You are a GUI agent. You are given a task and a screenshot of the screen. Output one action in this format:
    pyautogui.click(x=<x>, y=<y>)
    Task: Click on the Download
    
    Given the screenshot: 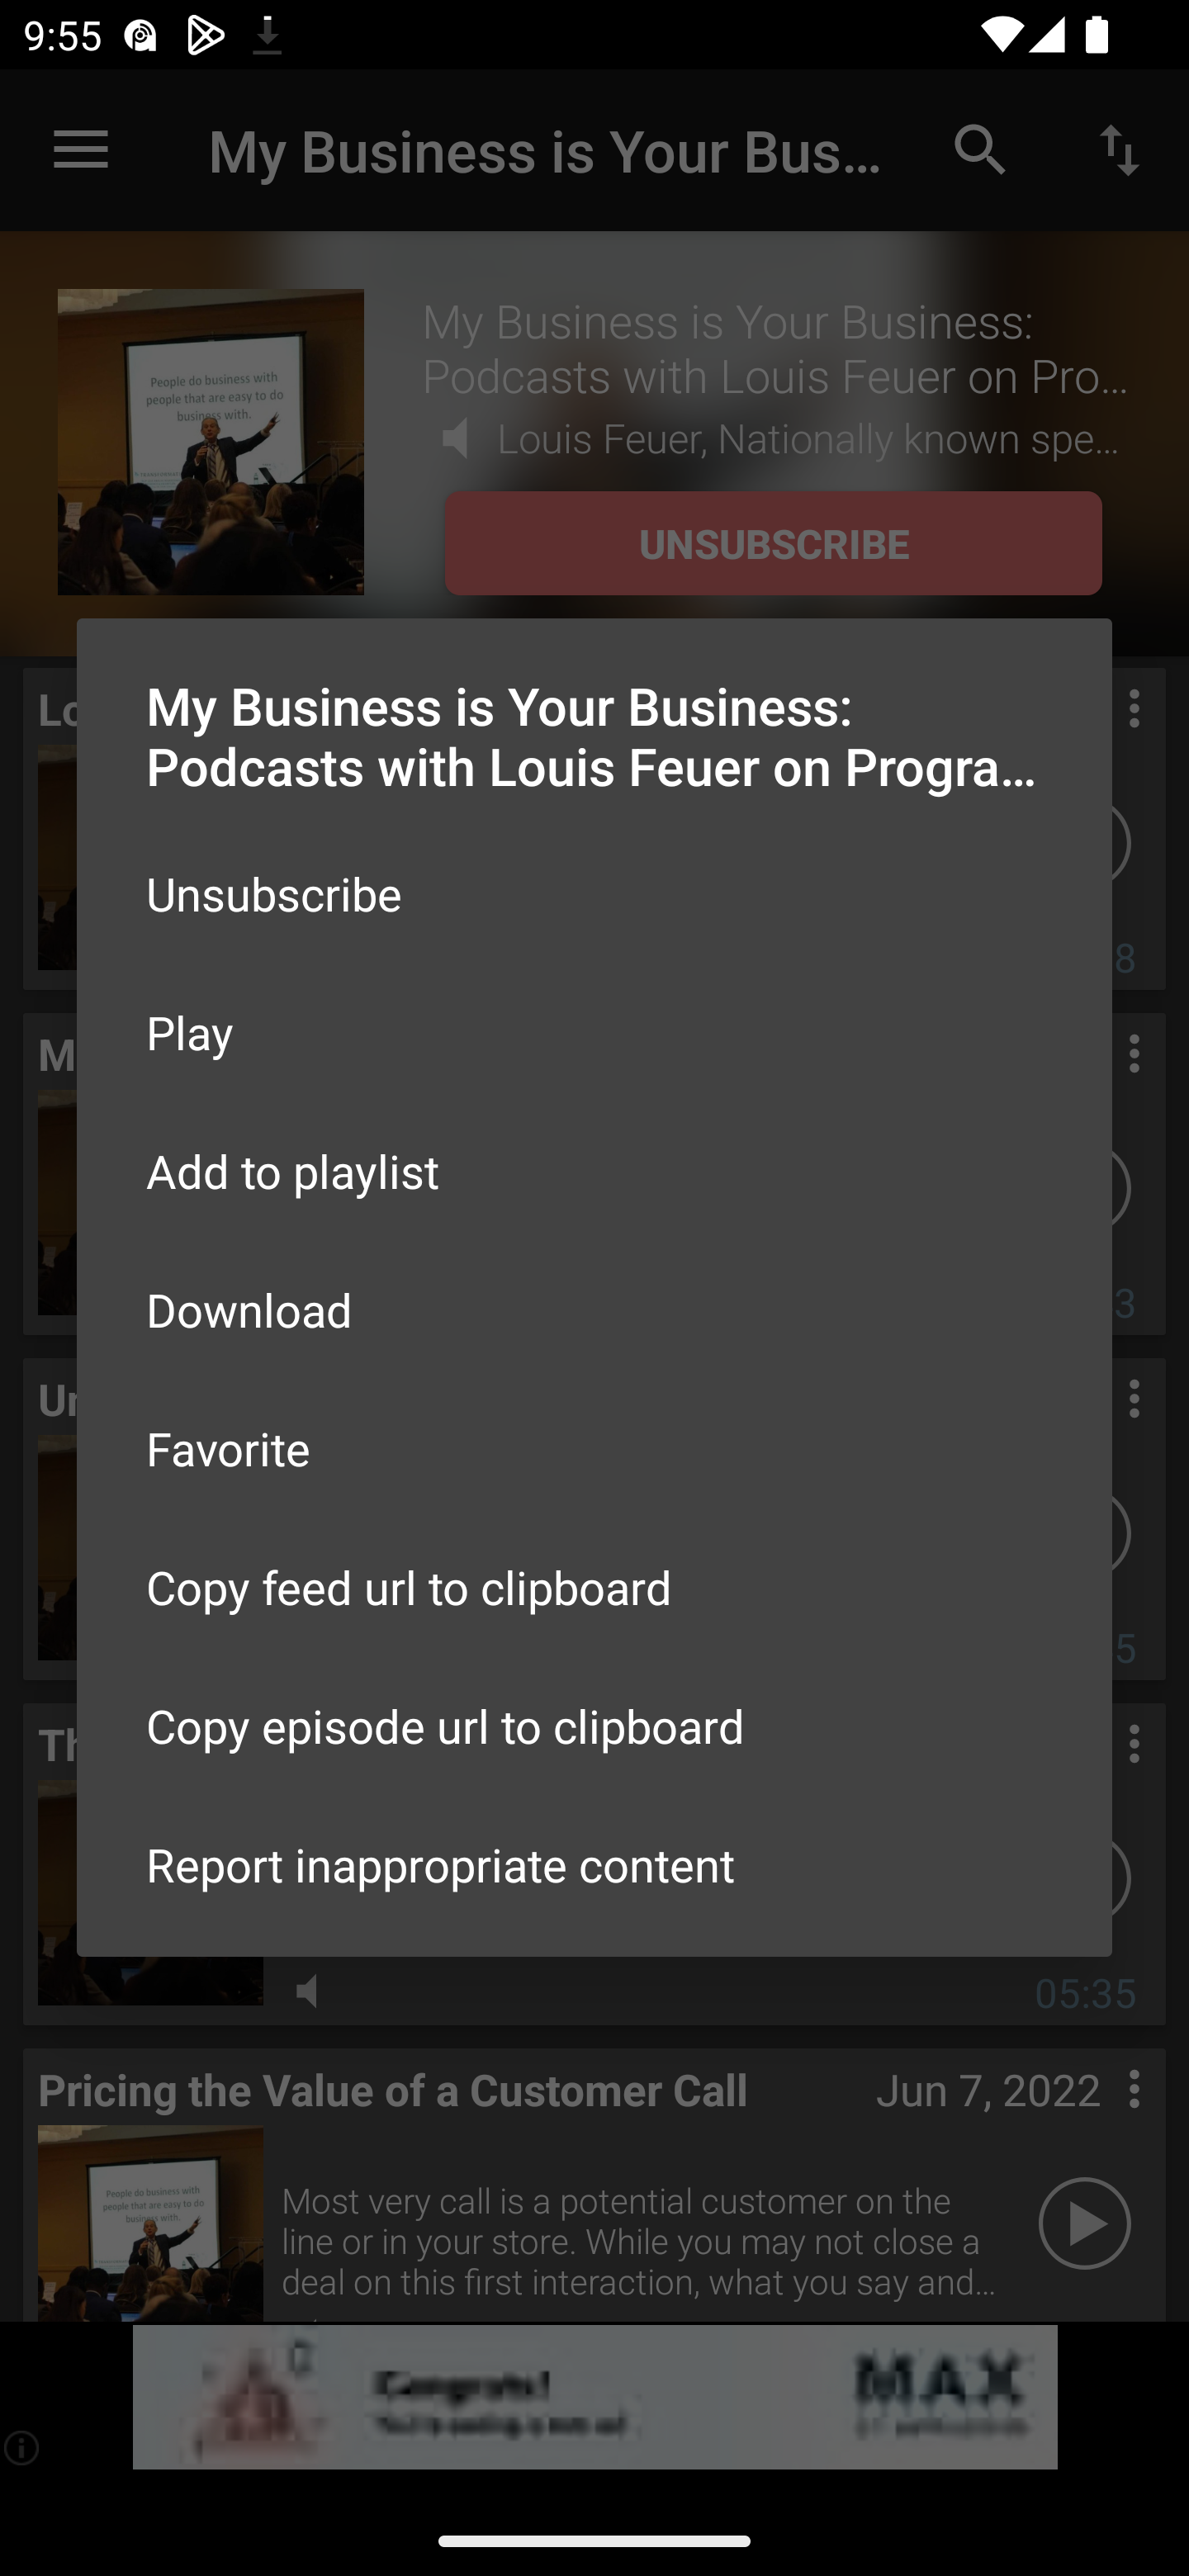 What is the action you would take?
    pyautogui.click(x=594, y=1308)
    